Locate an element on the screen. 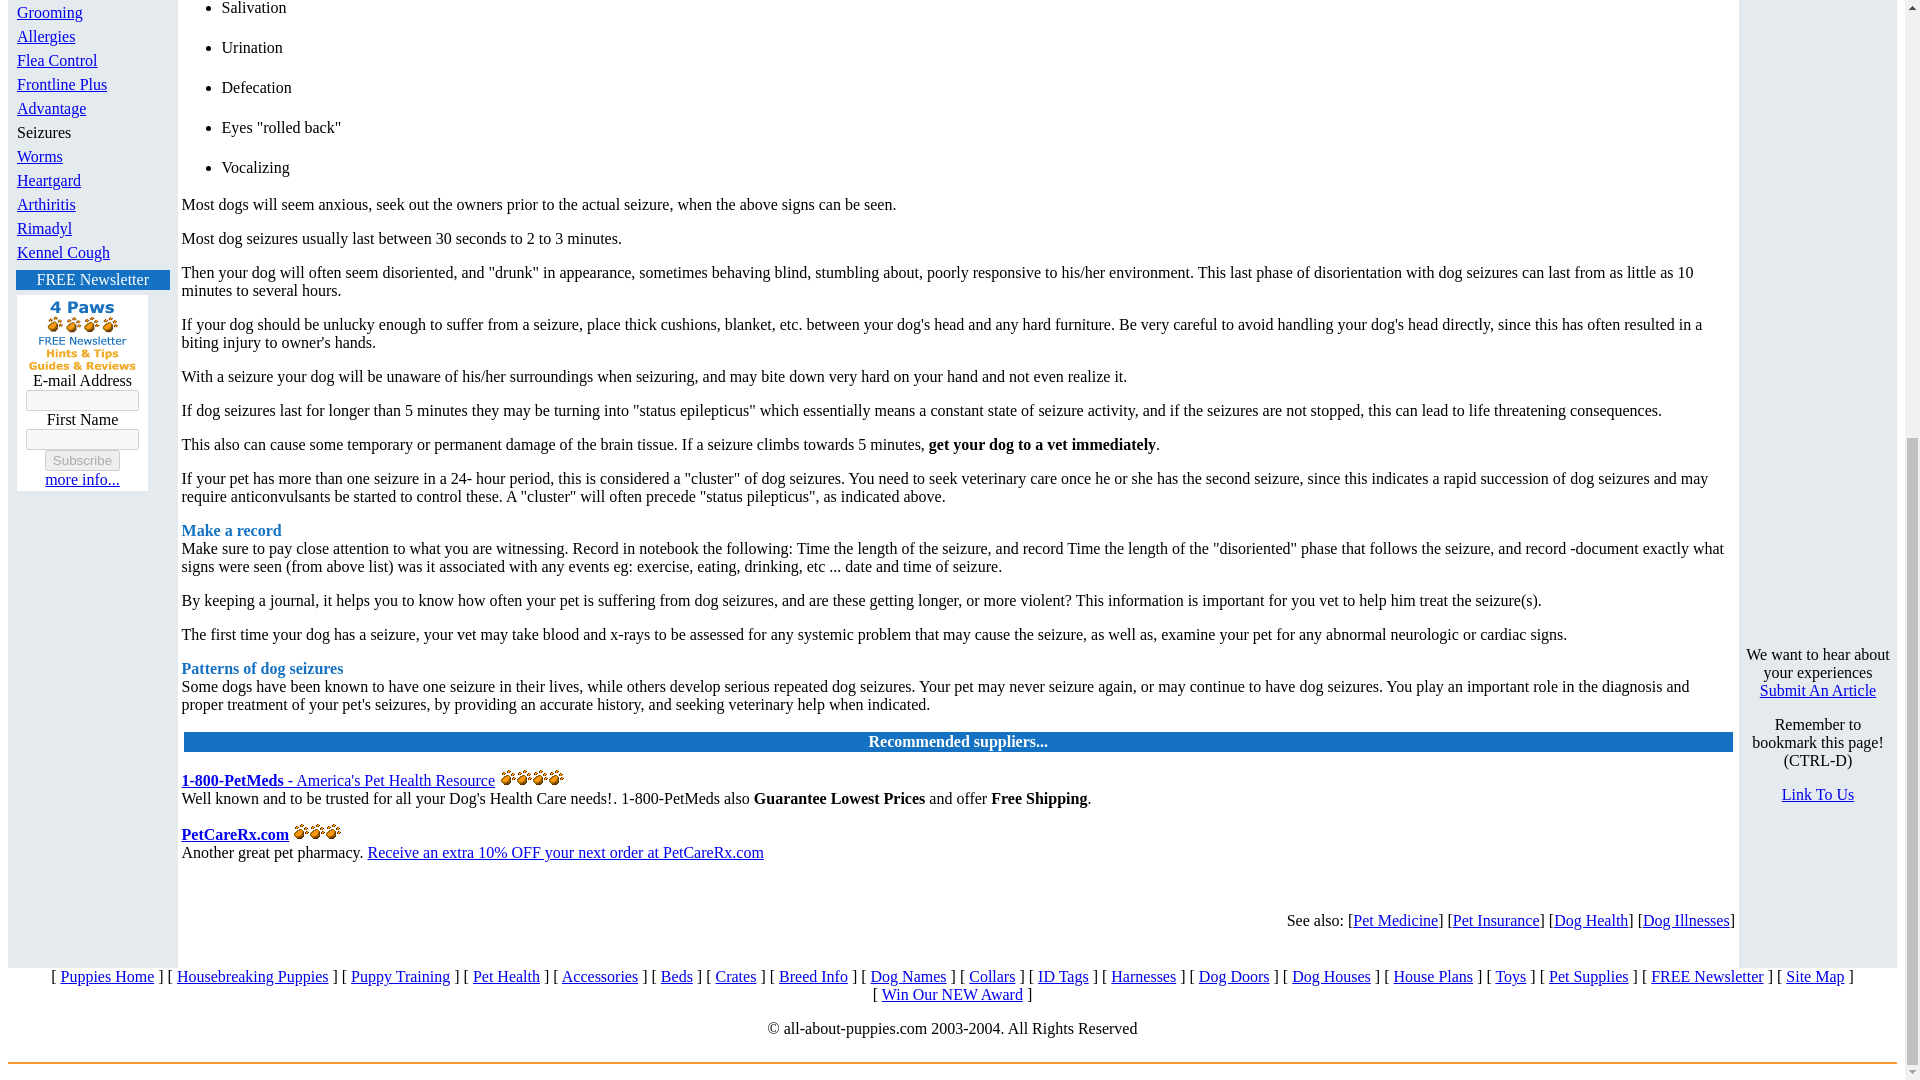 The image size is (1920, 1080). Heartgard is located at coordinates (48, 180).